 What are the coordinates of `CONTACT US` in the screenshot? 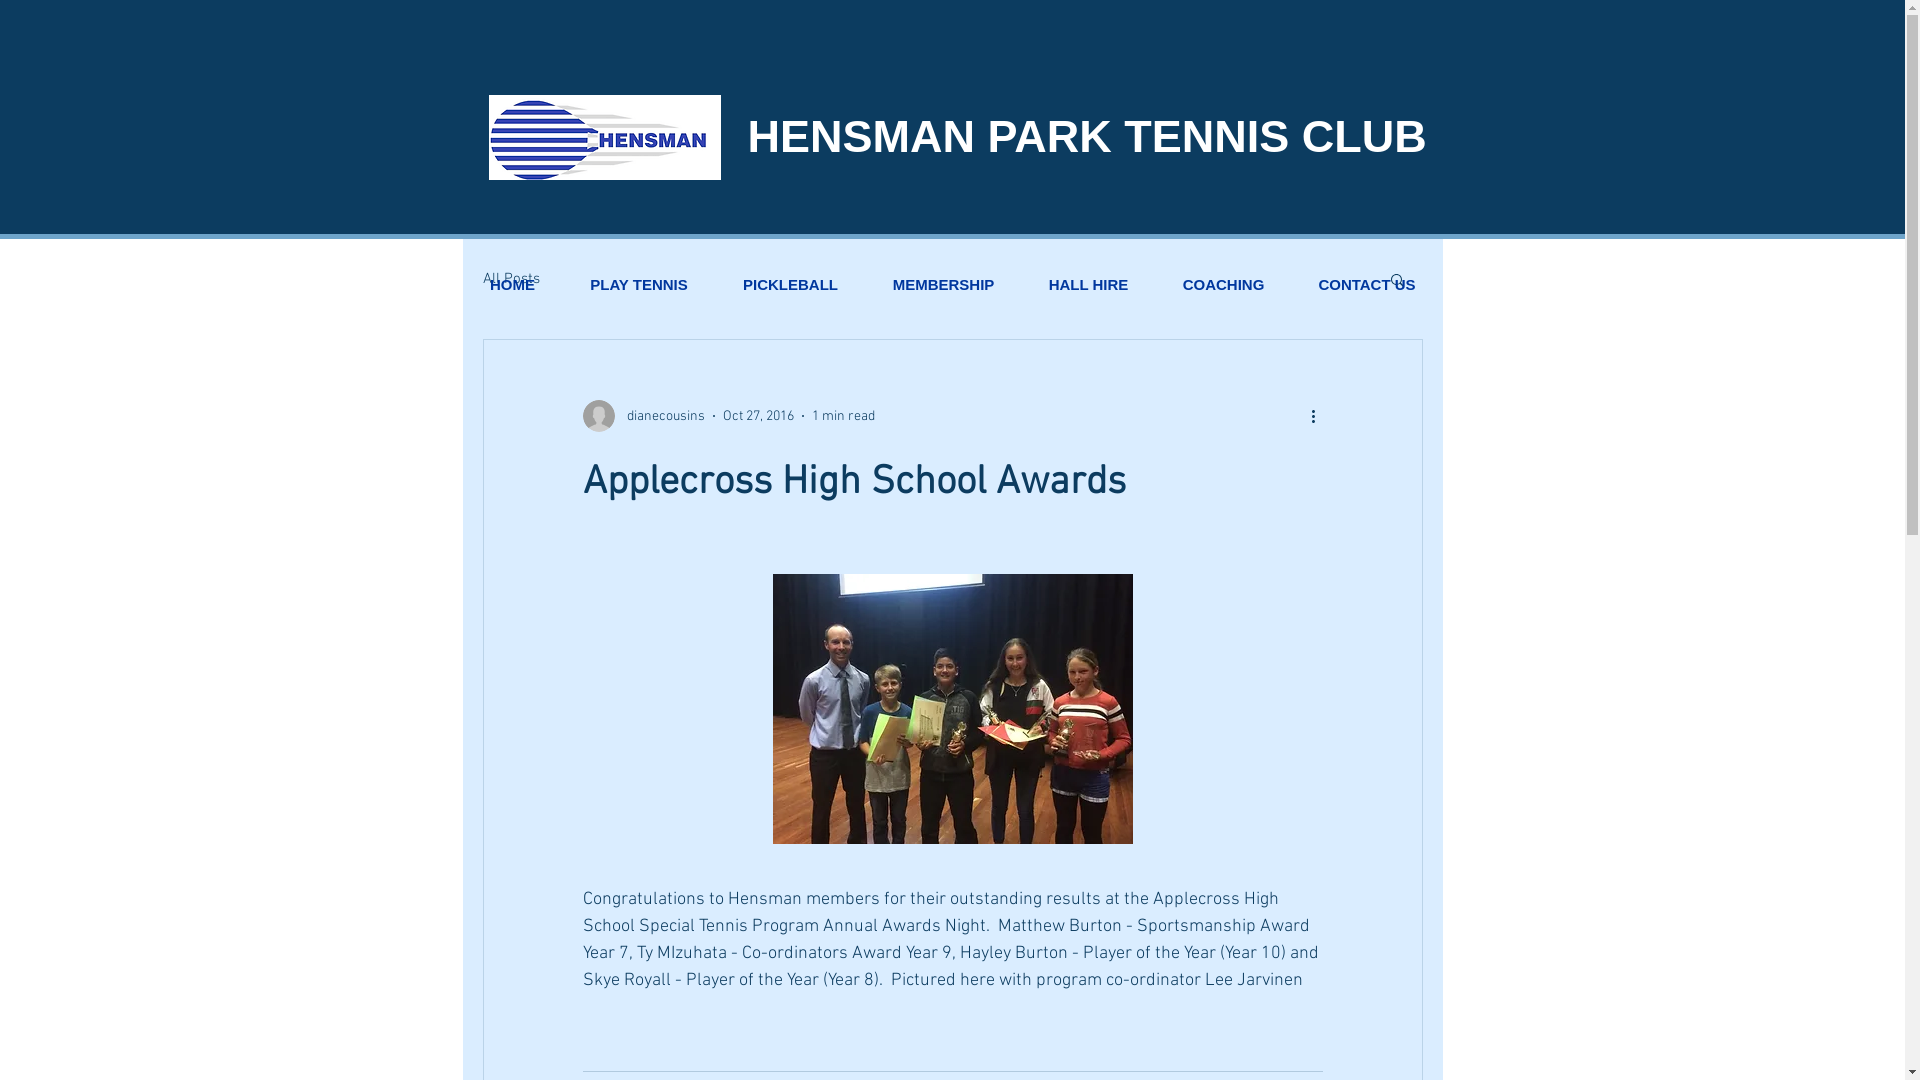 It's located at (1368, 285).